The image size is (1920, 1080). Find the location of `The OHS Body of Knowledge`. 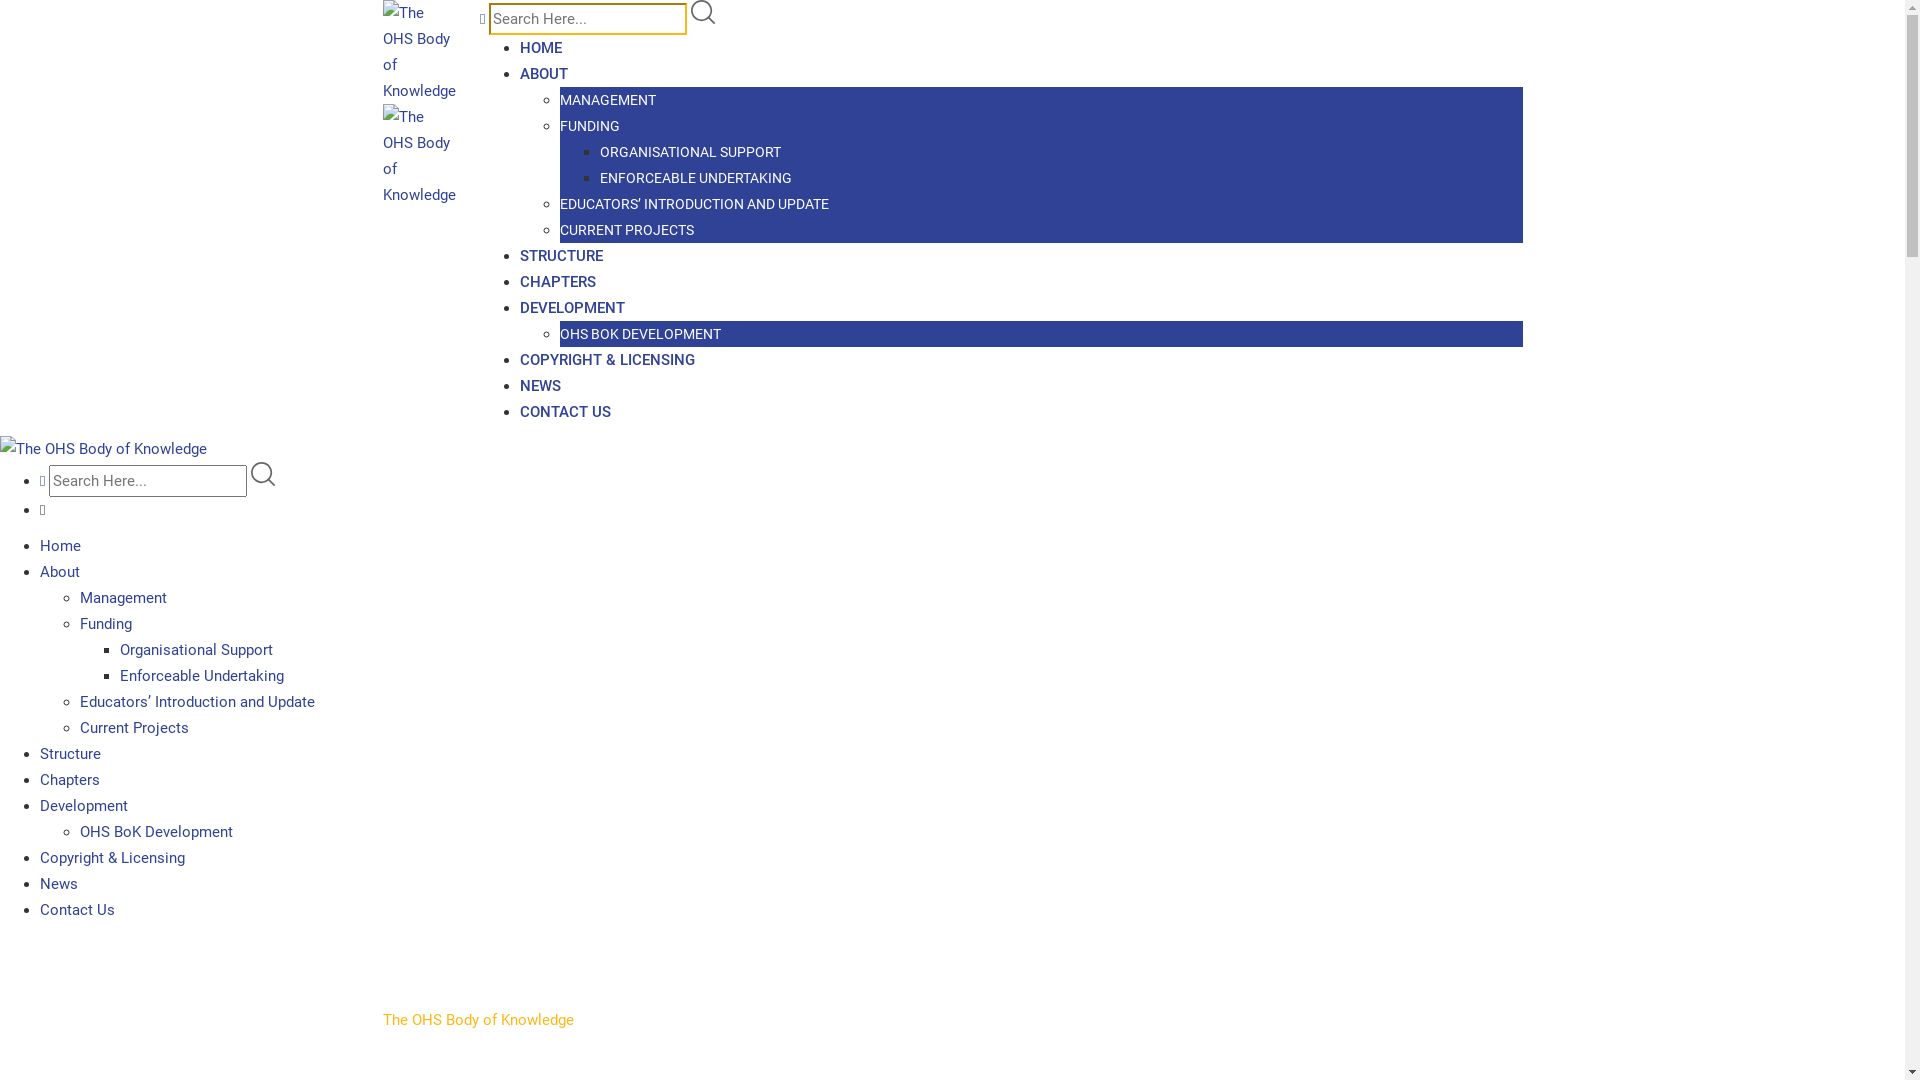

The OHS Body of Knowledge is located at coordinates (478, 1020).